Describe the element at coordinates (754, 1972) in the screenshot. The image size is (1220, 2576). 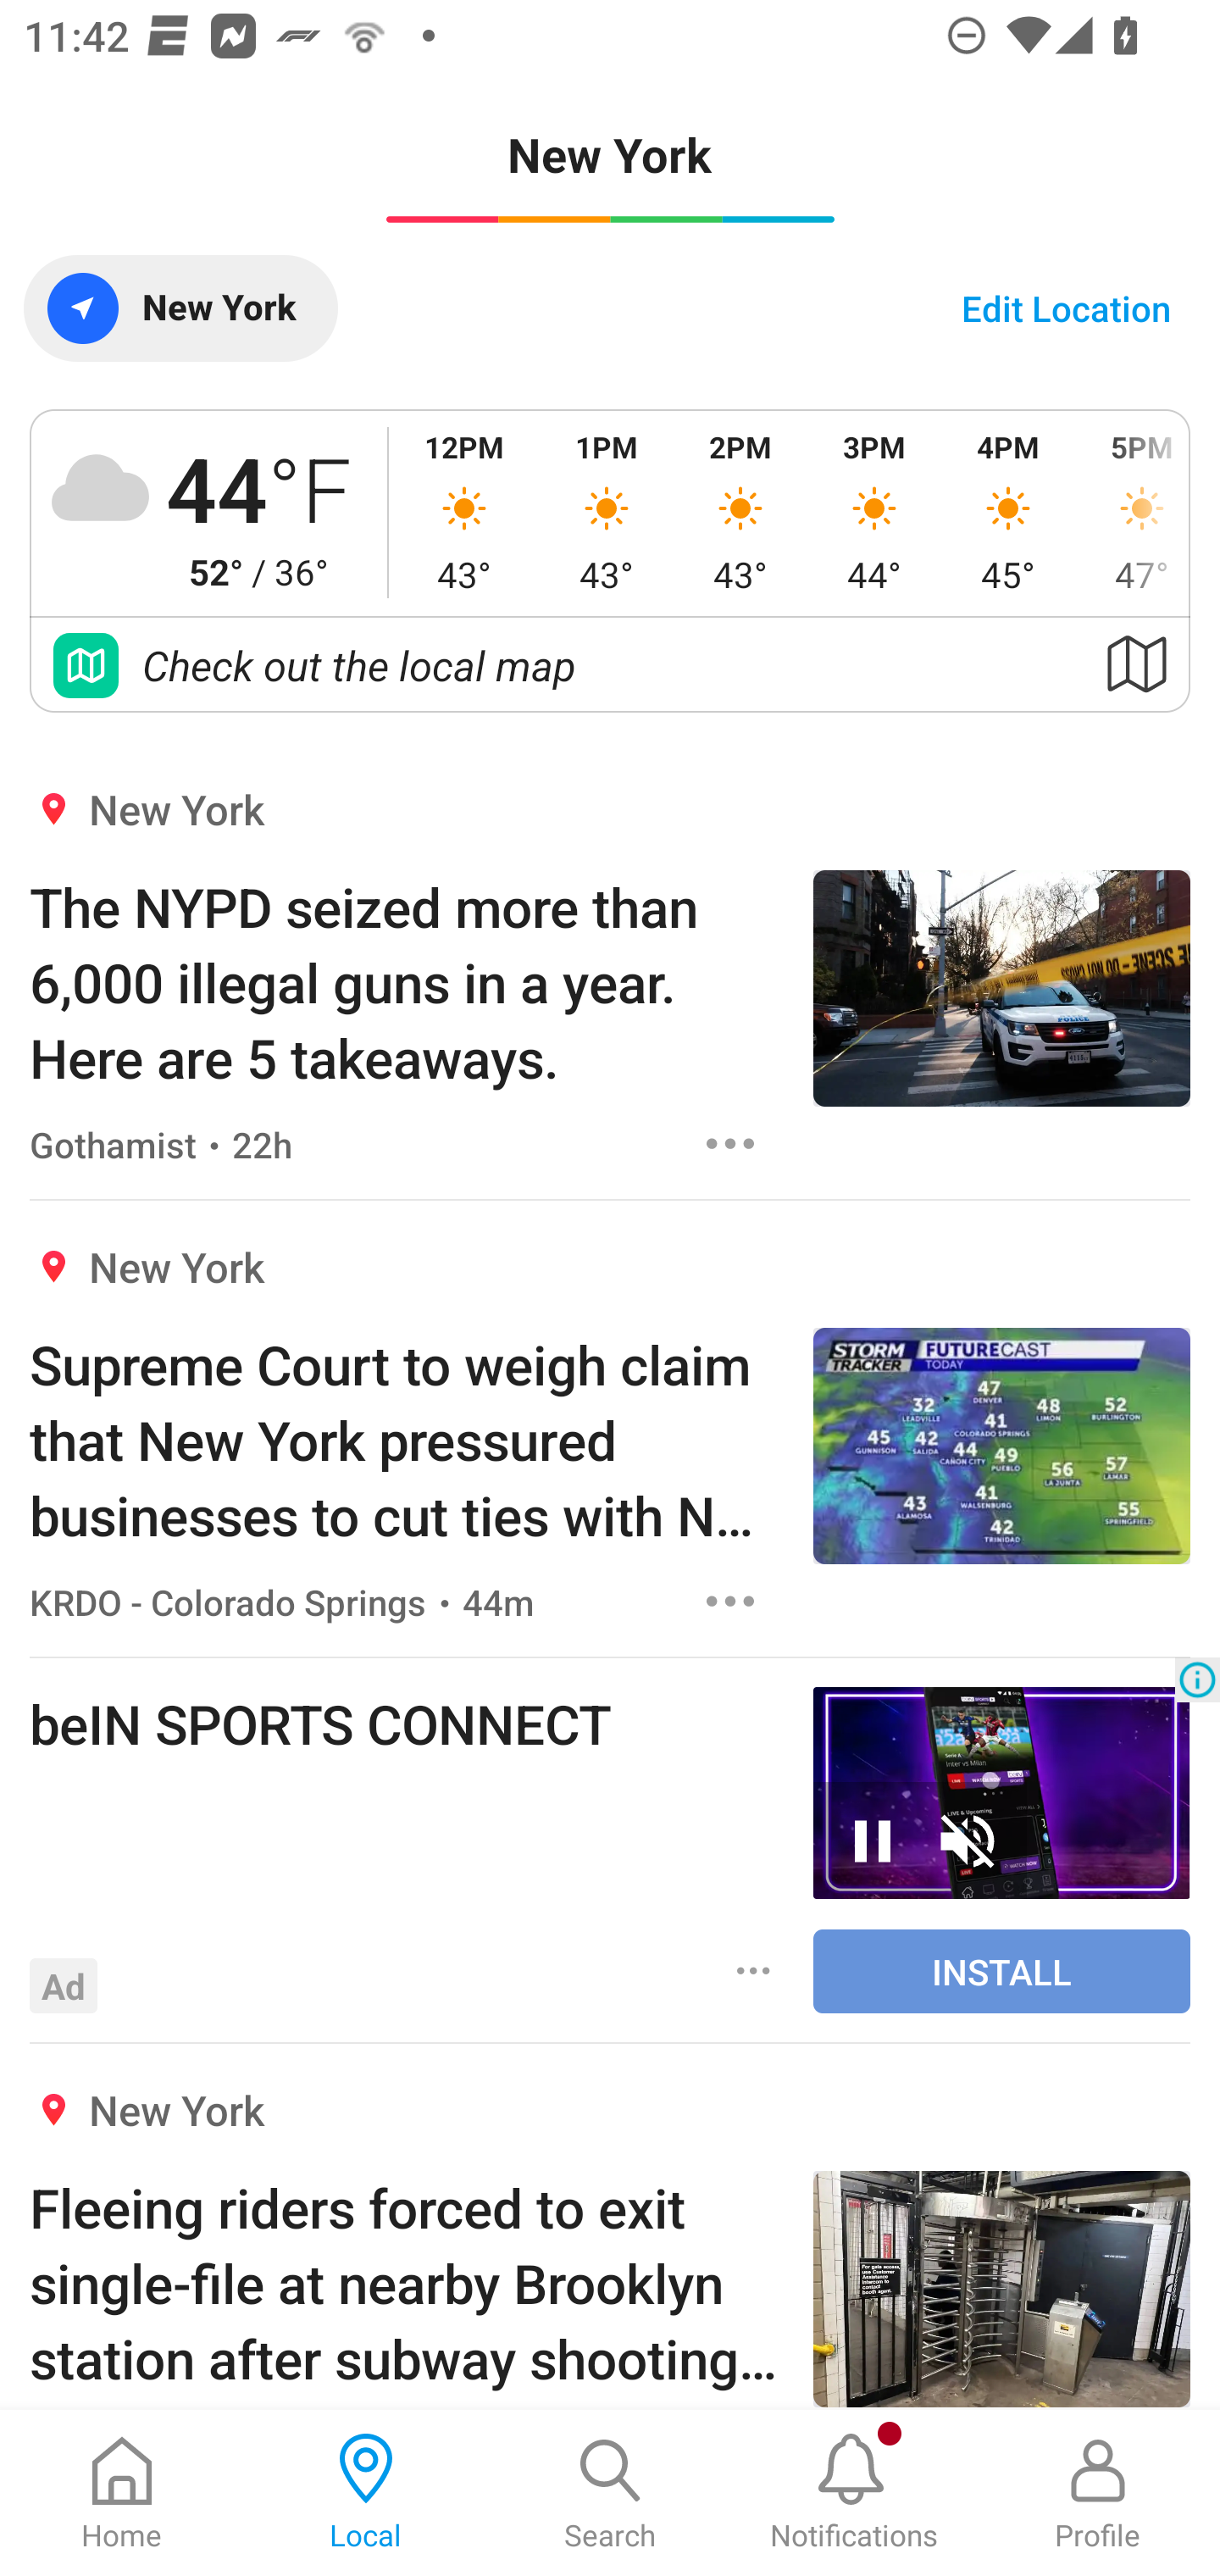
I see `Options` at that location.